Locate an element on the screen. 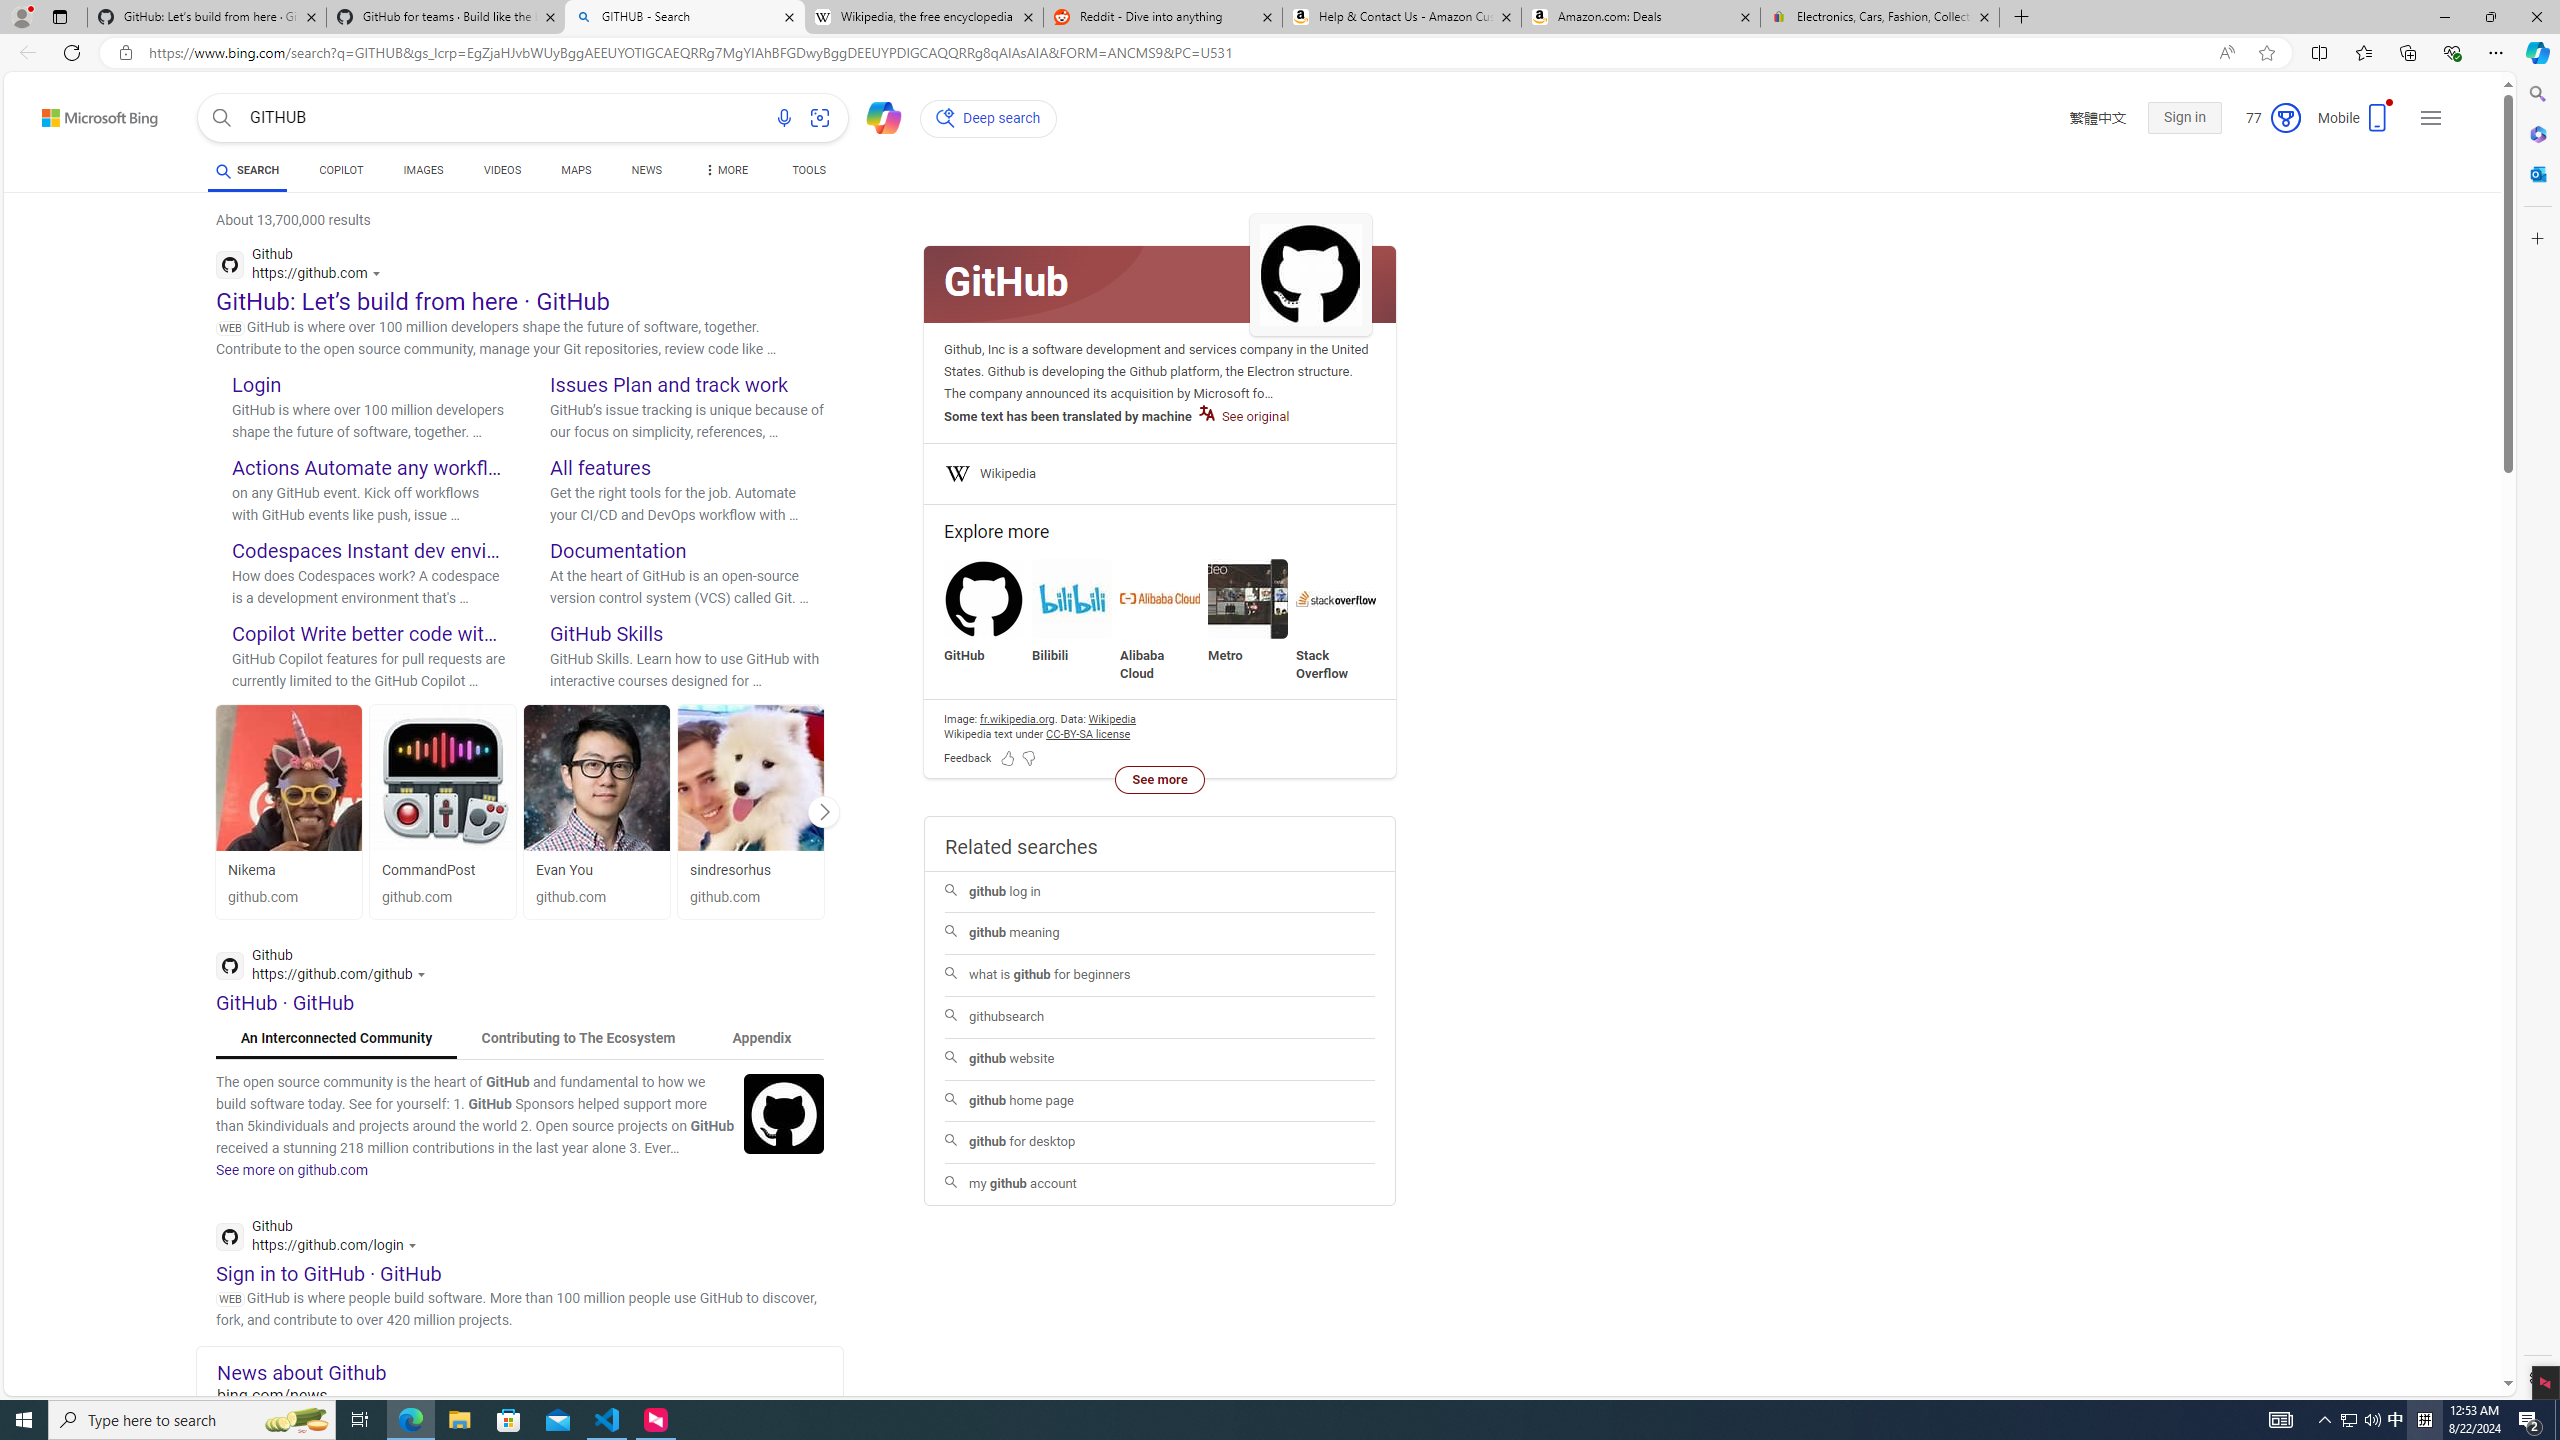 The width and height of the screenshot is (2560, 1440). TOOLS is located at coordinates (810, 170).